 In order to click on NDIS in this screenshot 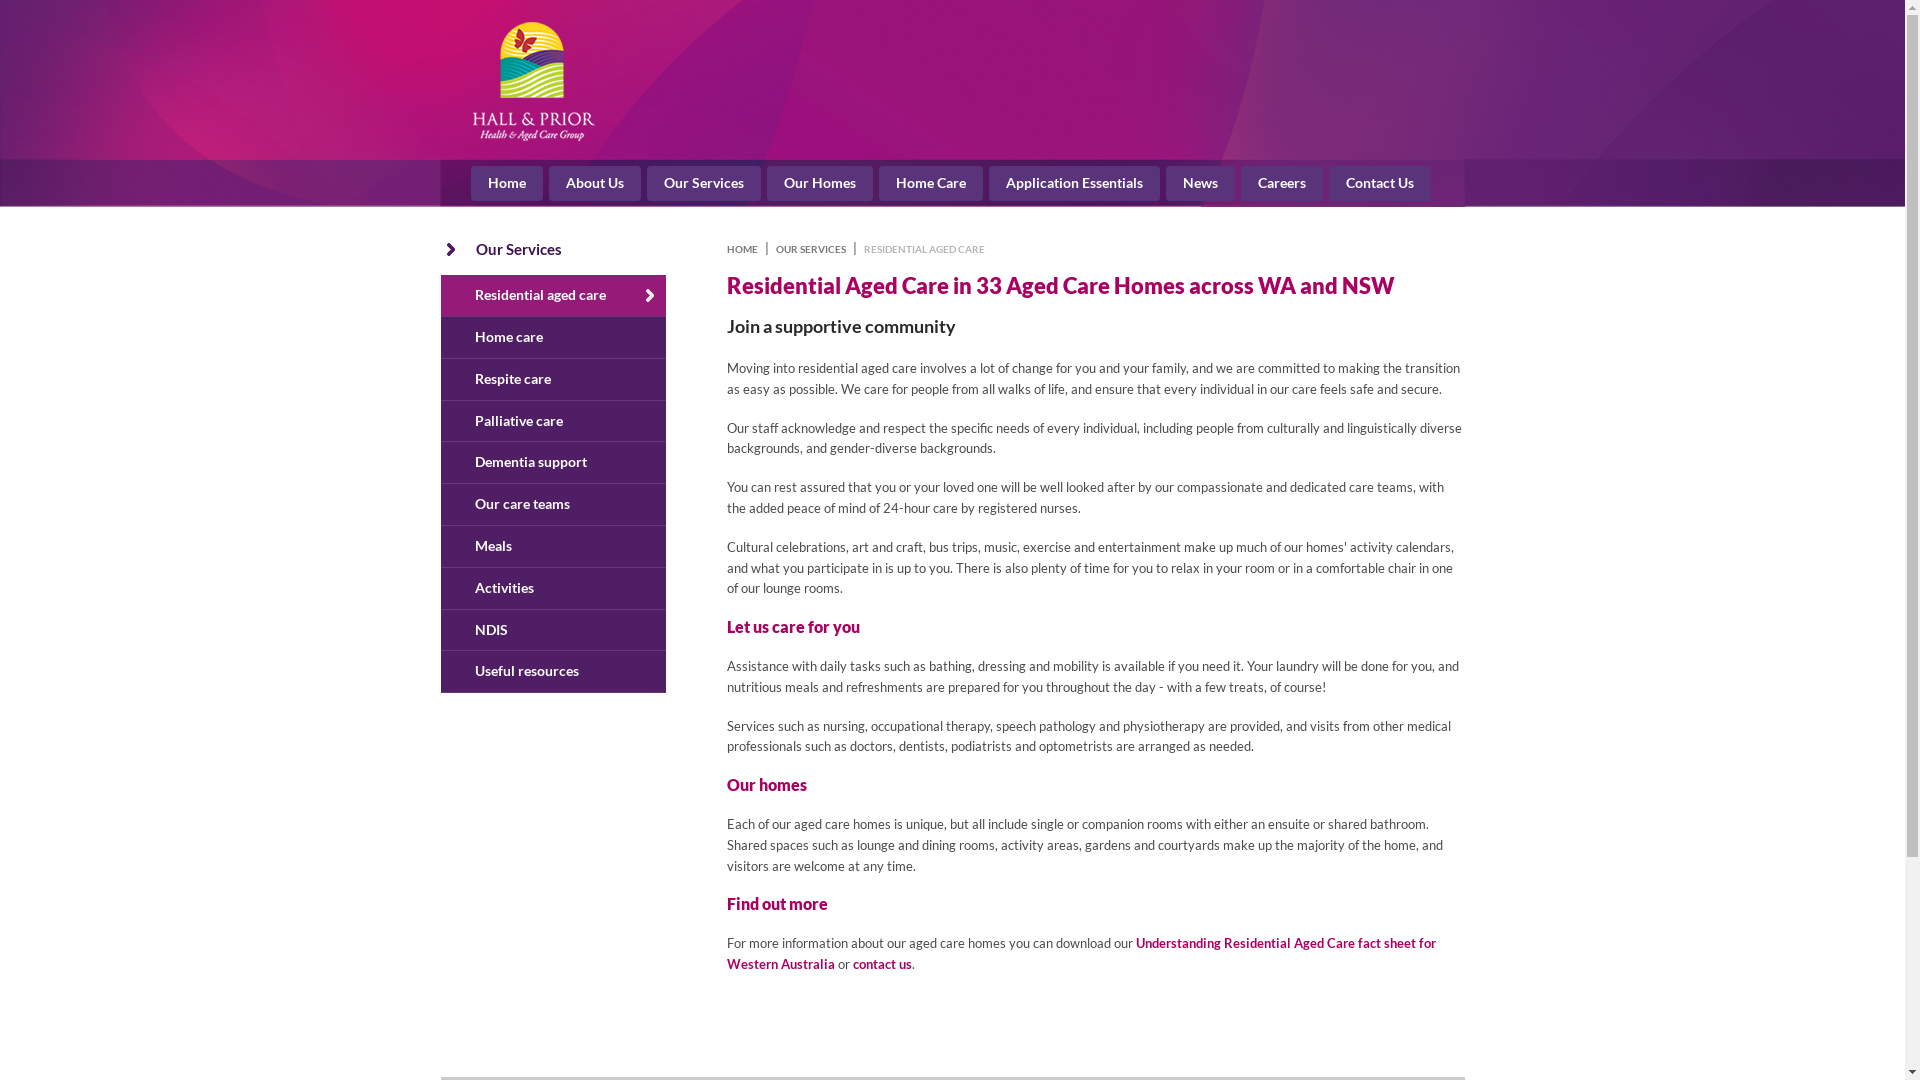, I will do `click(552, 630)`.